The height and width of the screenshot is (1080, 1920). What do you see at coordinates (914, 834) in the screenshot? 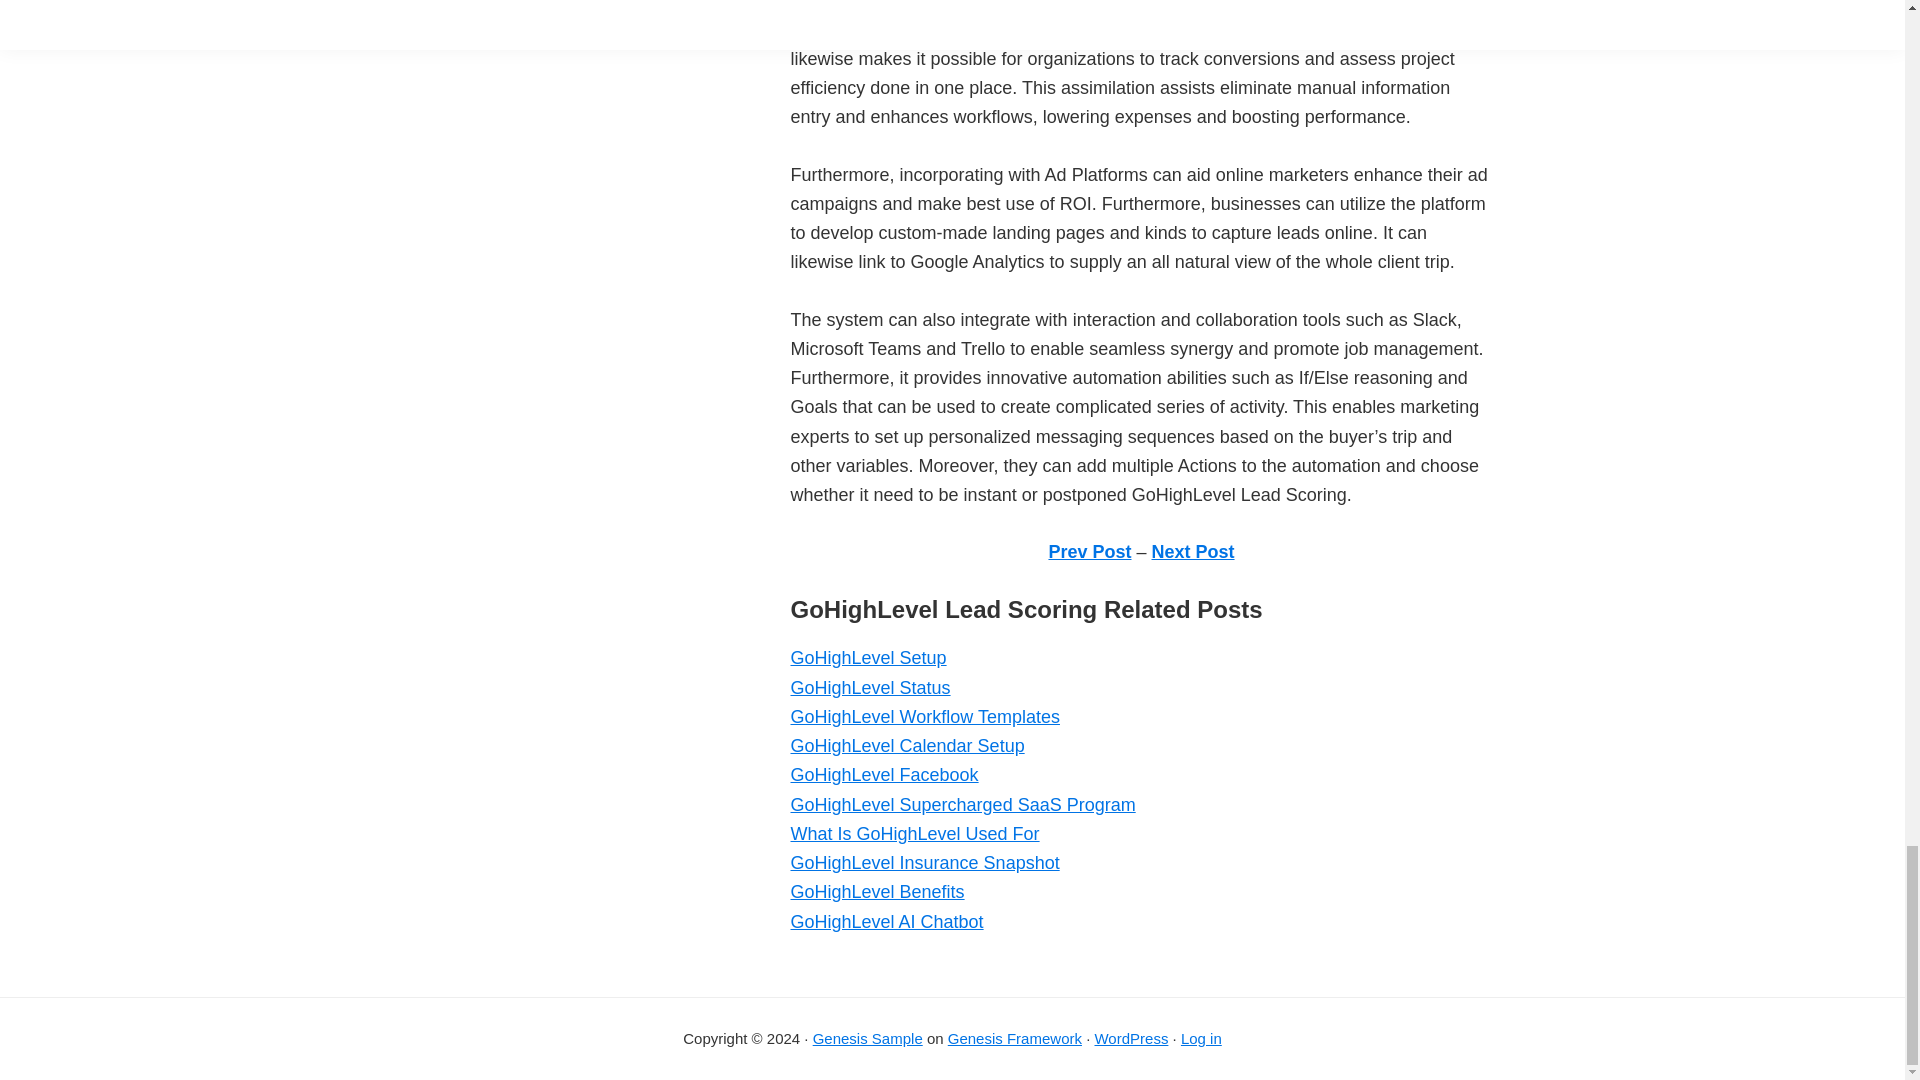
I see `What Is GoHighLevel Used For` at bounding box center [914, 834].